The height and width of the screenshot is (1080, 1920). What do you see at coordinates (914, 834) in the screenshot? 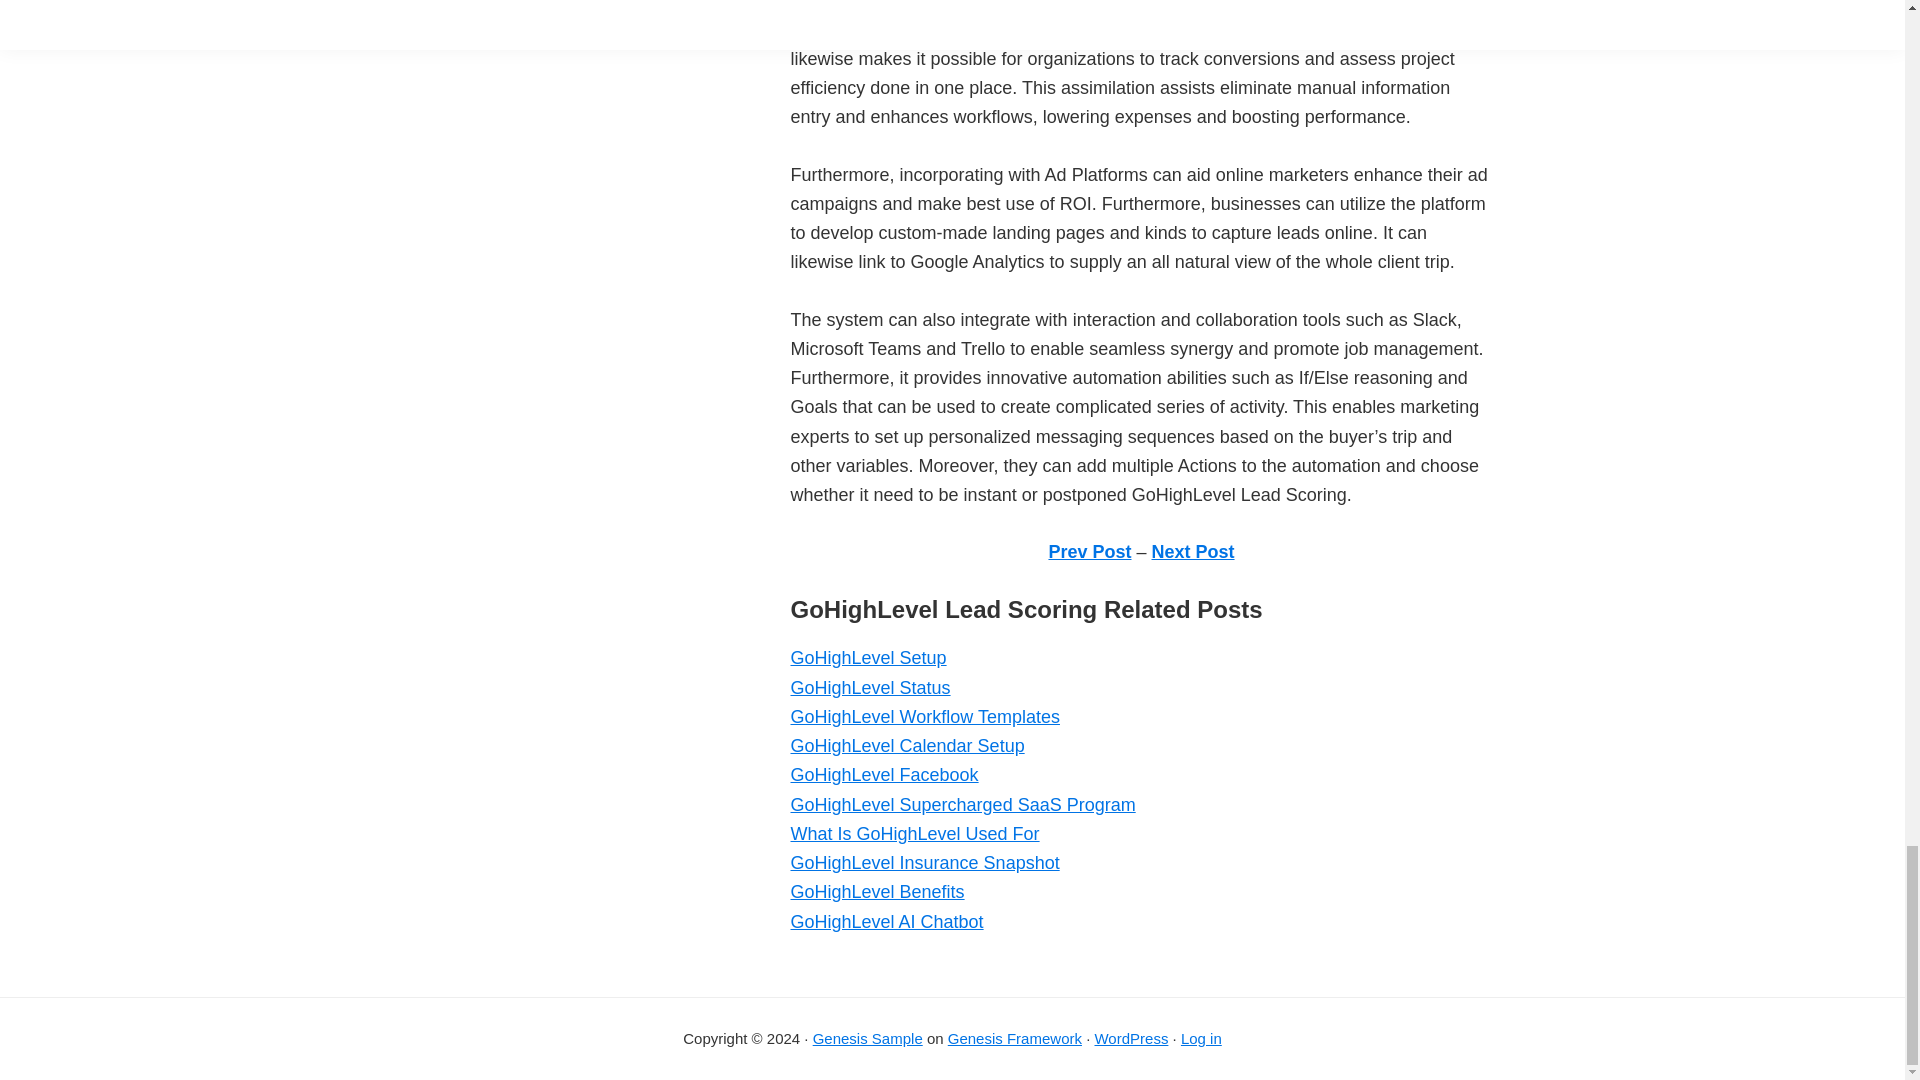
I see `What Is GoHighLevel Used For` at bounding box center [914, 834].